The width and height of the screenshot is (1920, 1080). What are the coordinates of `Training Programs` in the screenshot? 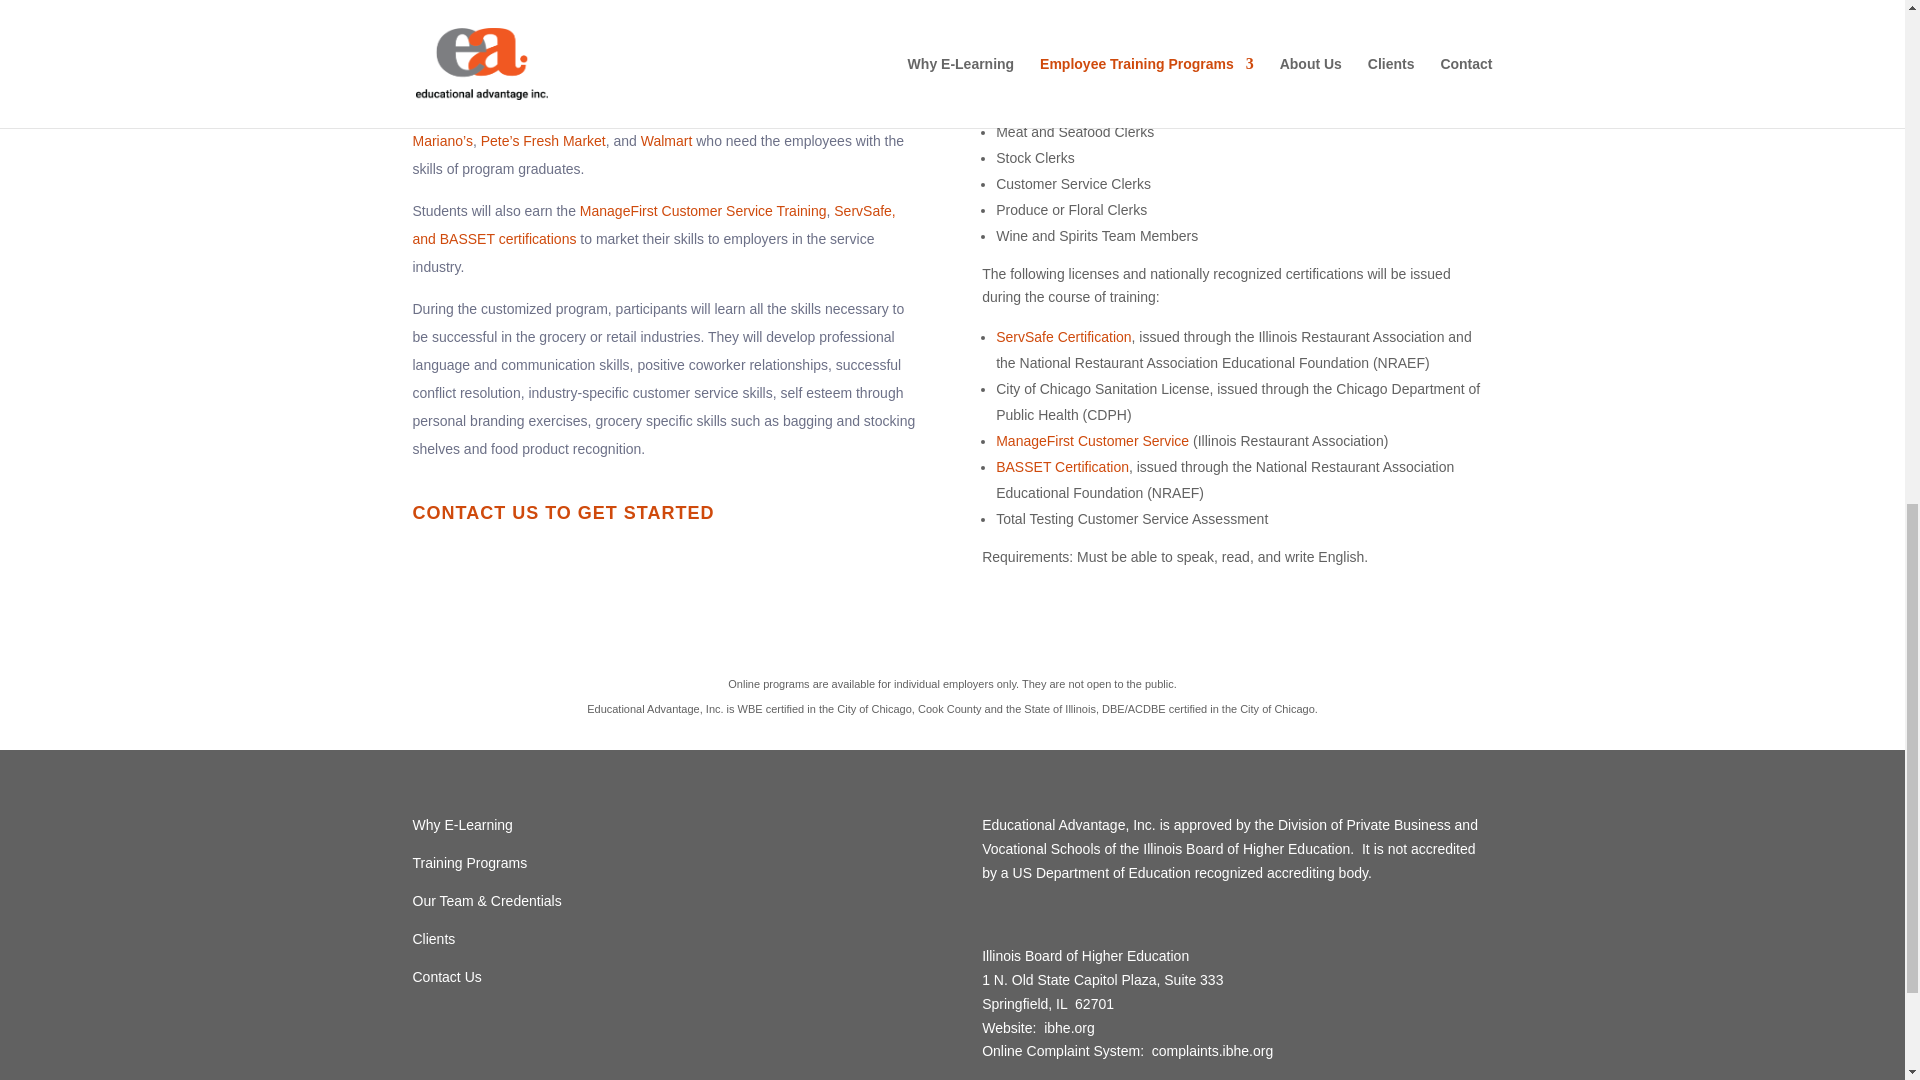 It's located at (469, 862).